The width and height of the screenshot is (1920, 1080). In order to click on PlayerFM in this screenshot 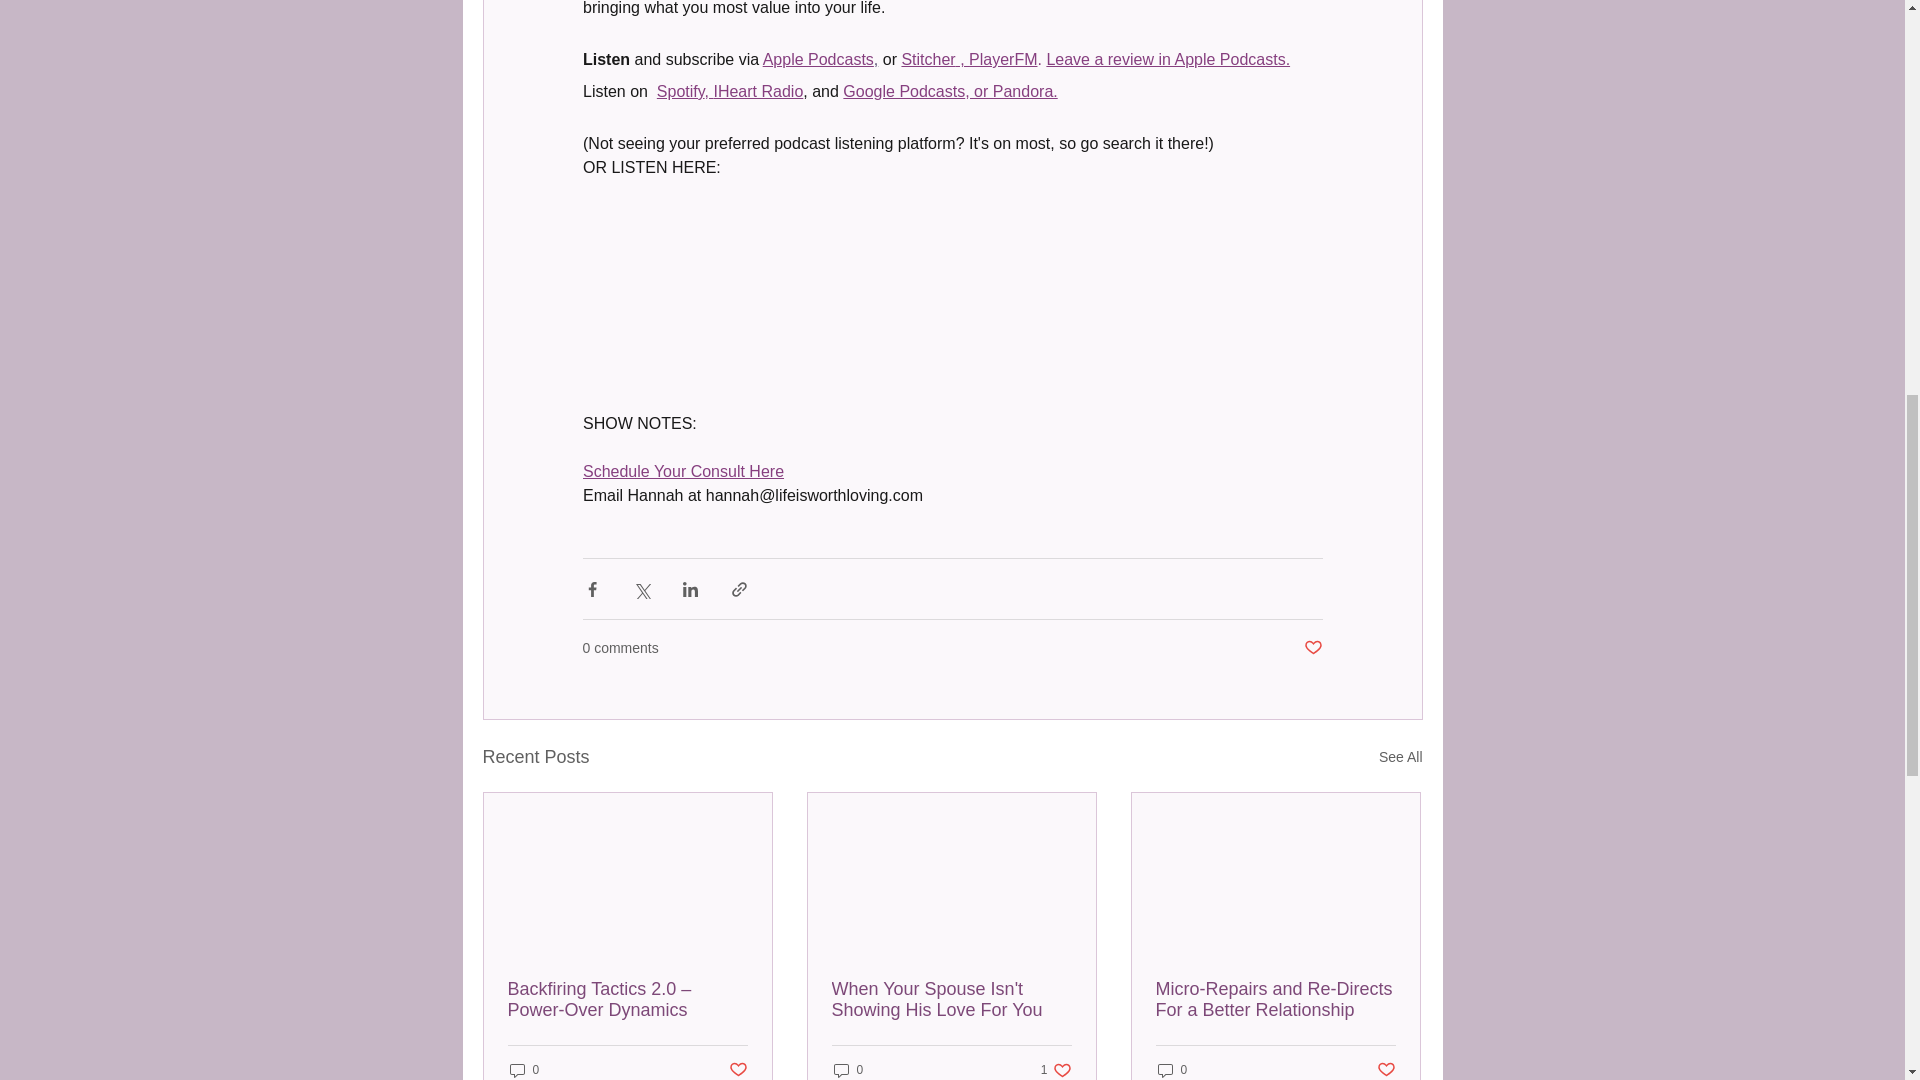, I will do `click(1002, 59)`.